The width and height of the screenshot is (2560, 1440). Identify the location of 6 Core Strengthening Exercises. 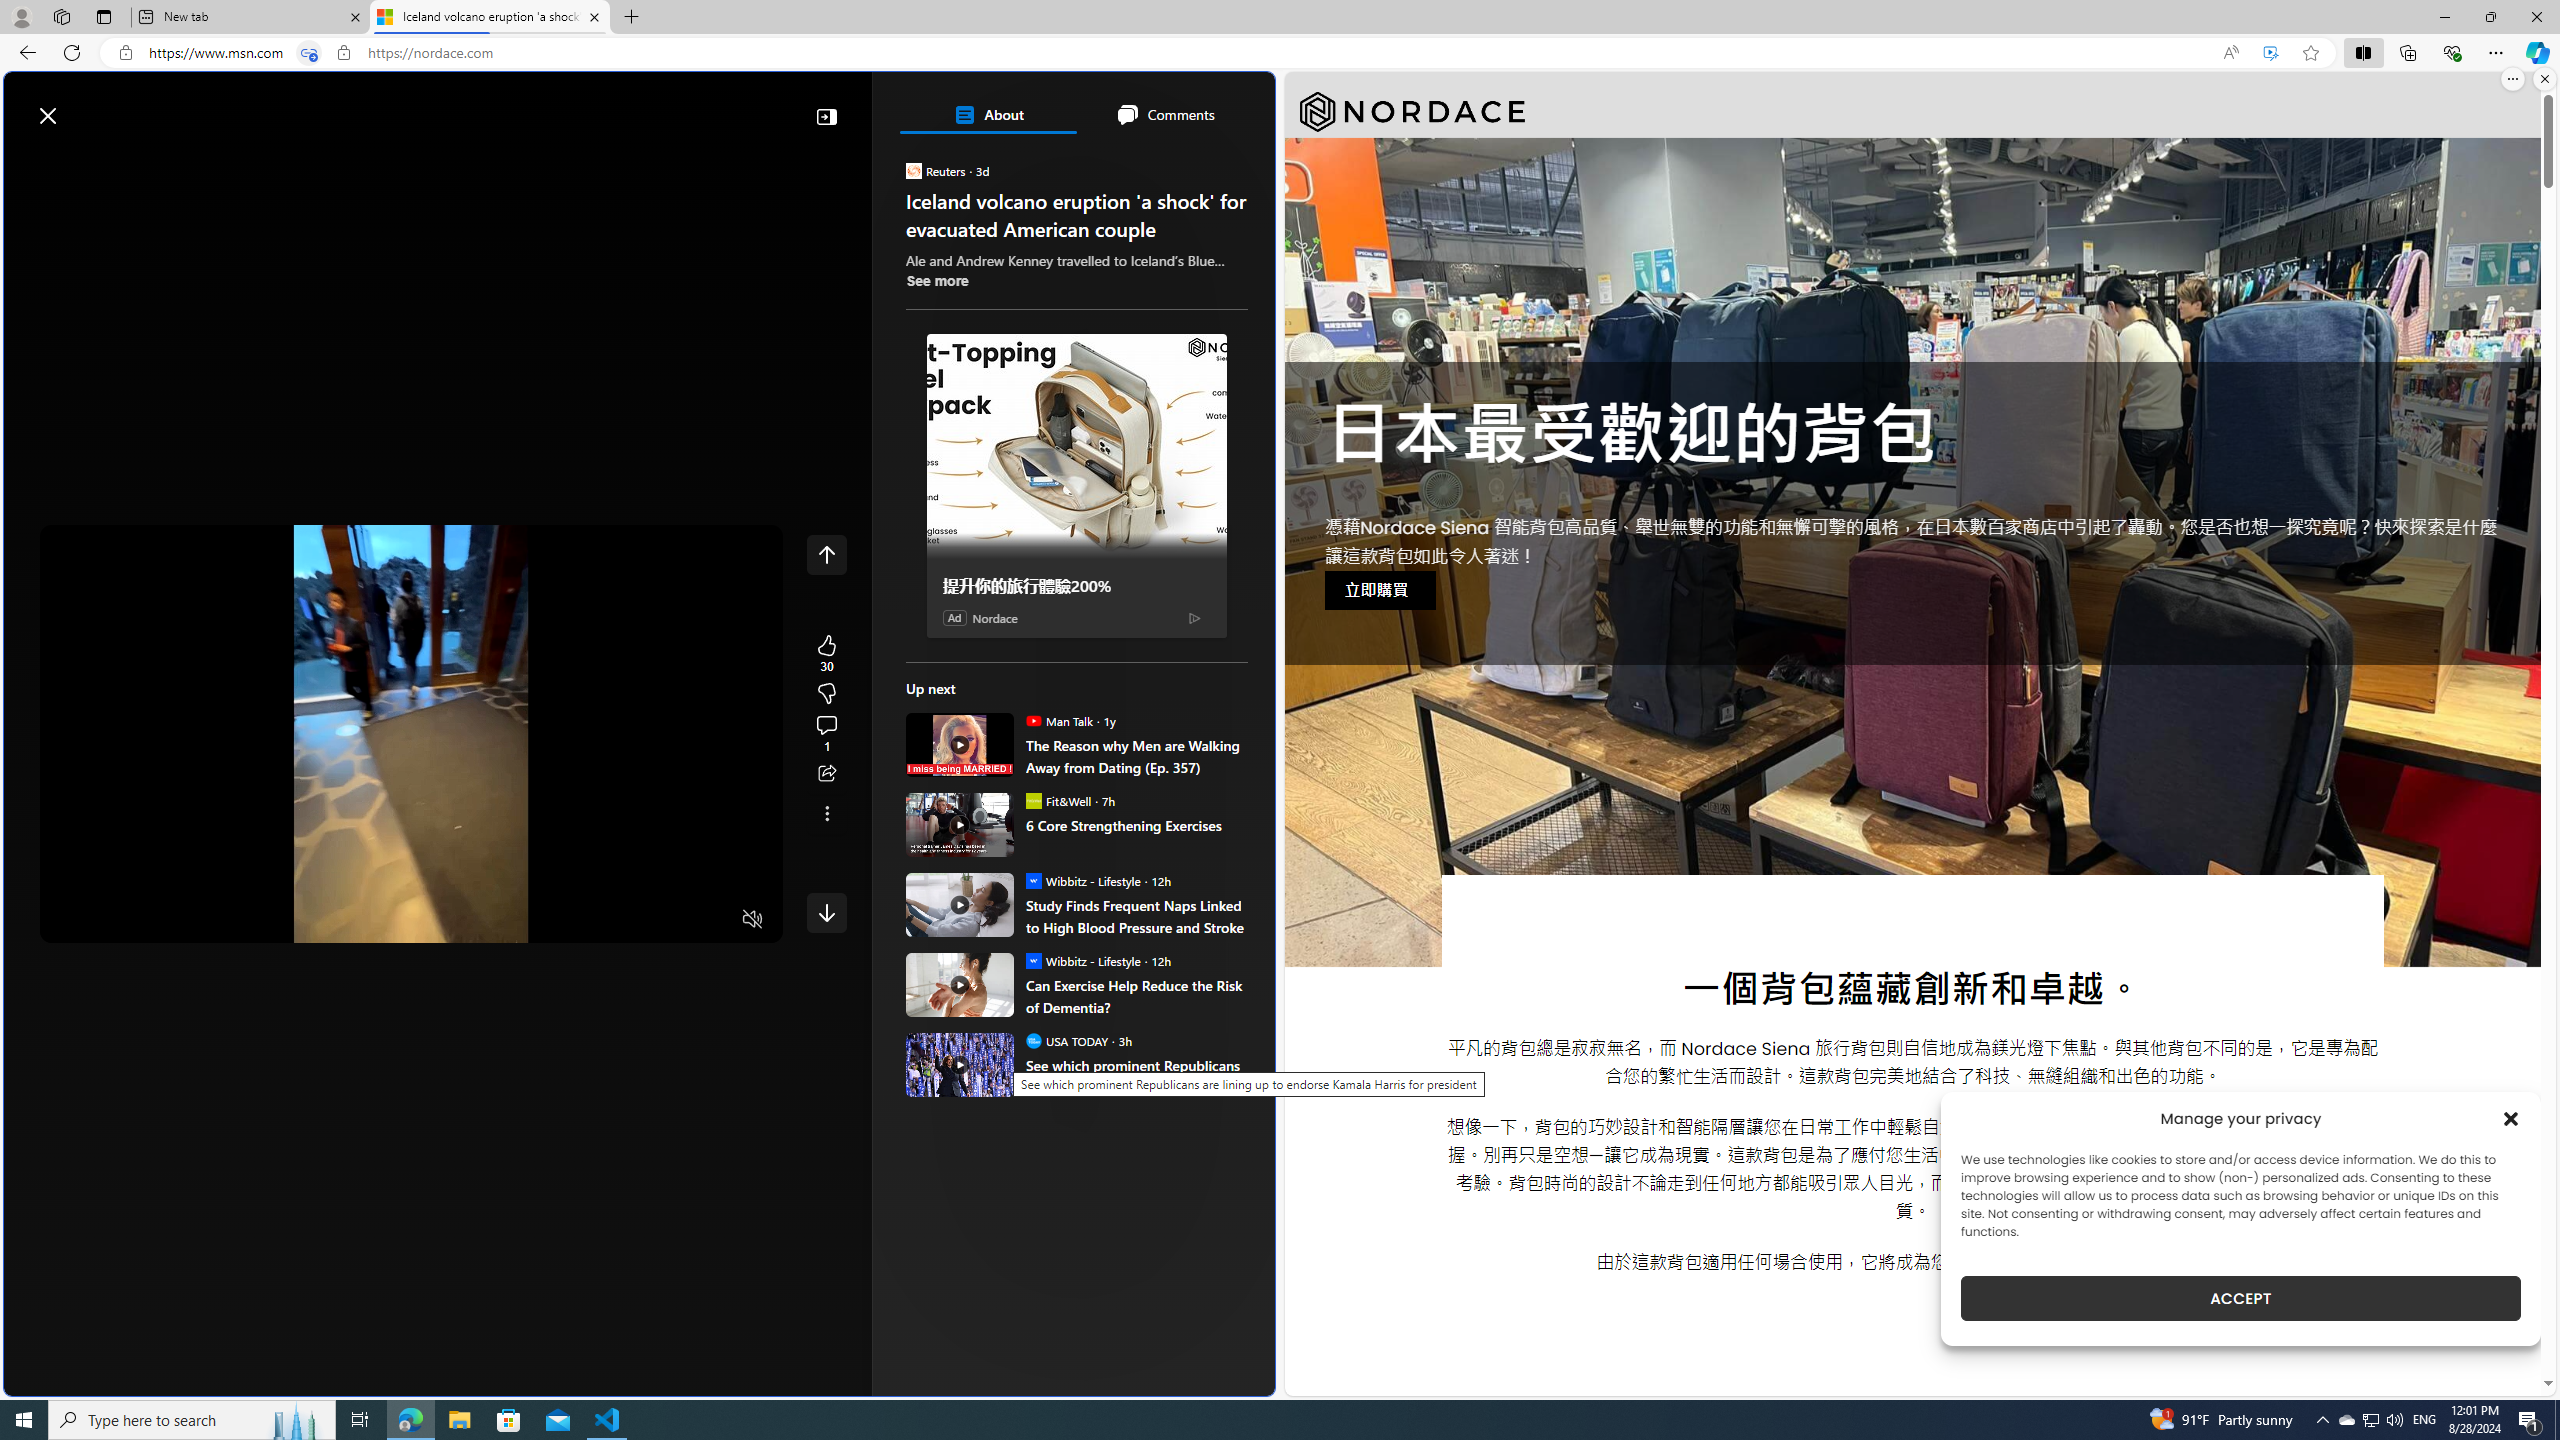
(1136, 824).